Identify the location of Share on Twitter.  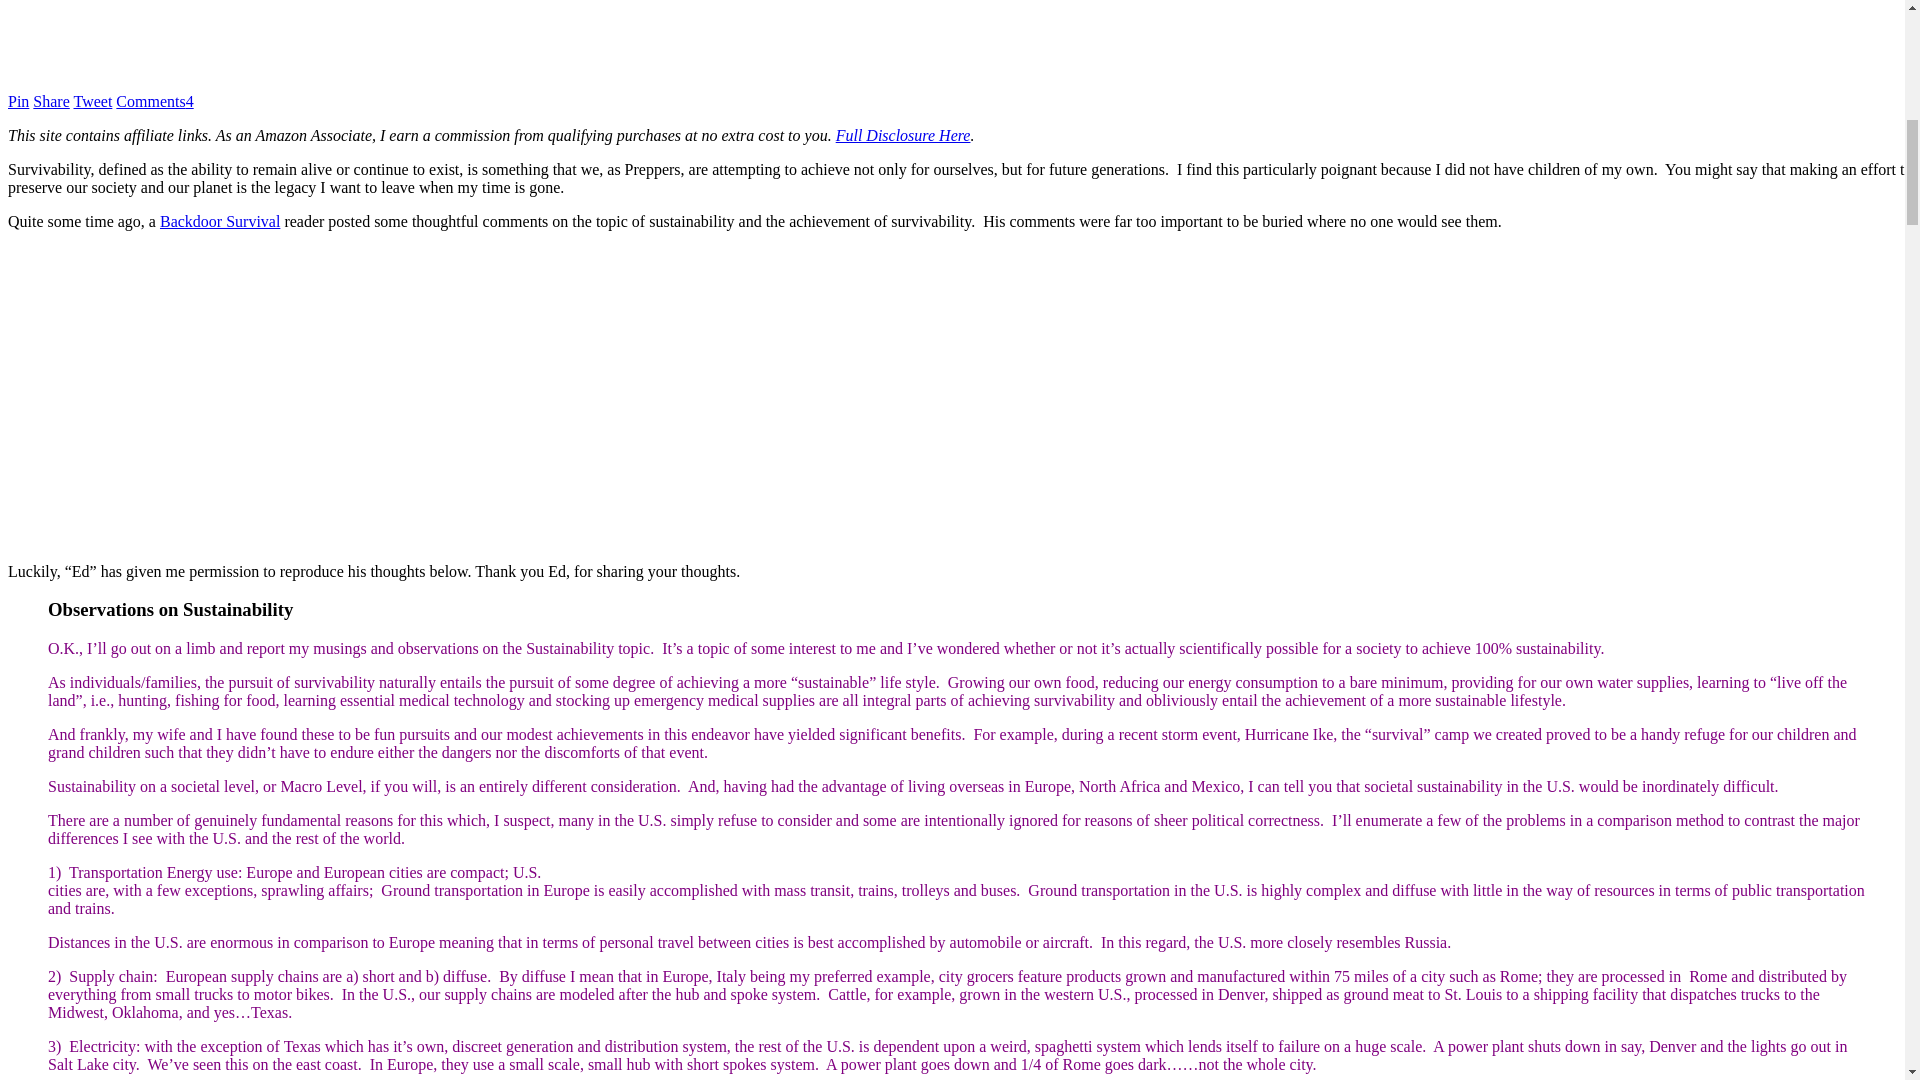
(94, 101).